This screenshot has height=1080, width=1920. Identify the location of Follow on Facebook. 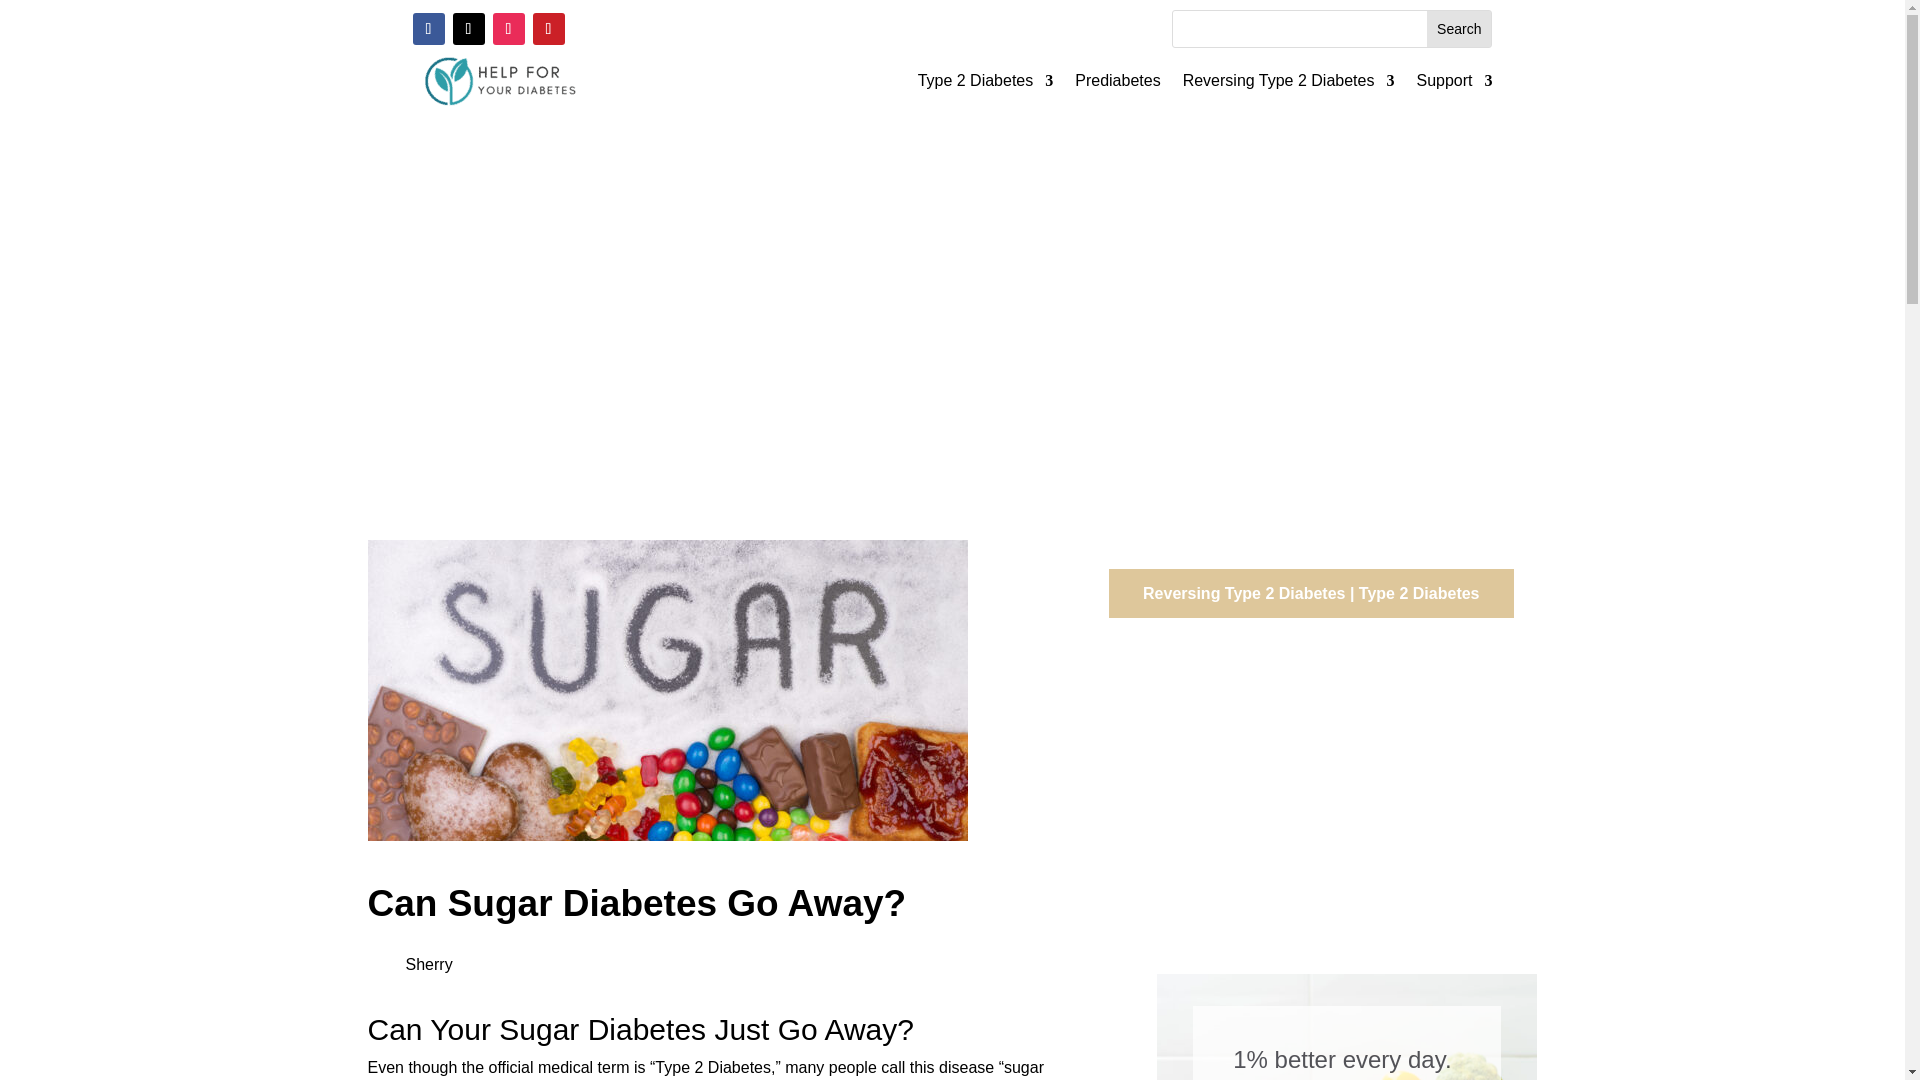
(428, 28).